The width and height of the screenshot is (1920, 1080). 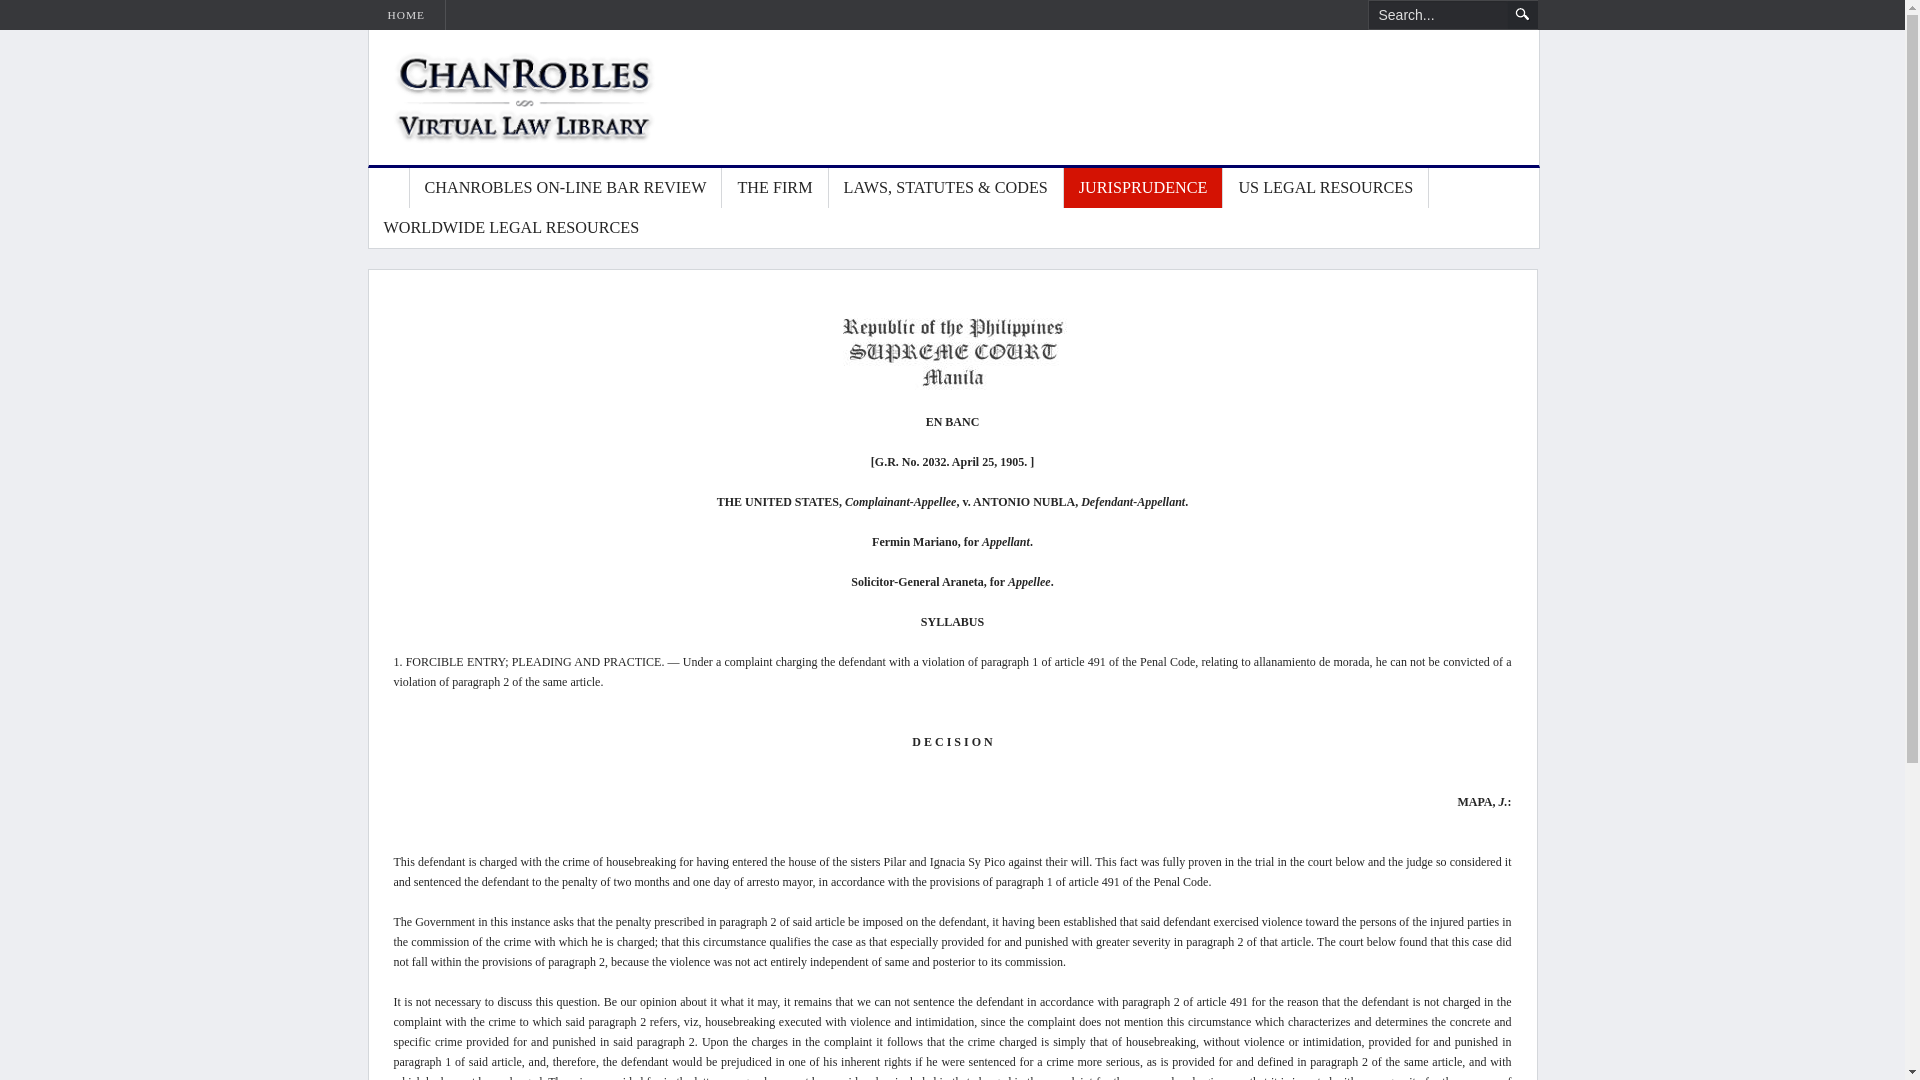 I want to click on WORLDWIDE LEGAL RESOURCES, so click(x=511, y=228).